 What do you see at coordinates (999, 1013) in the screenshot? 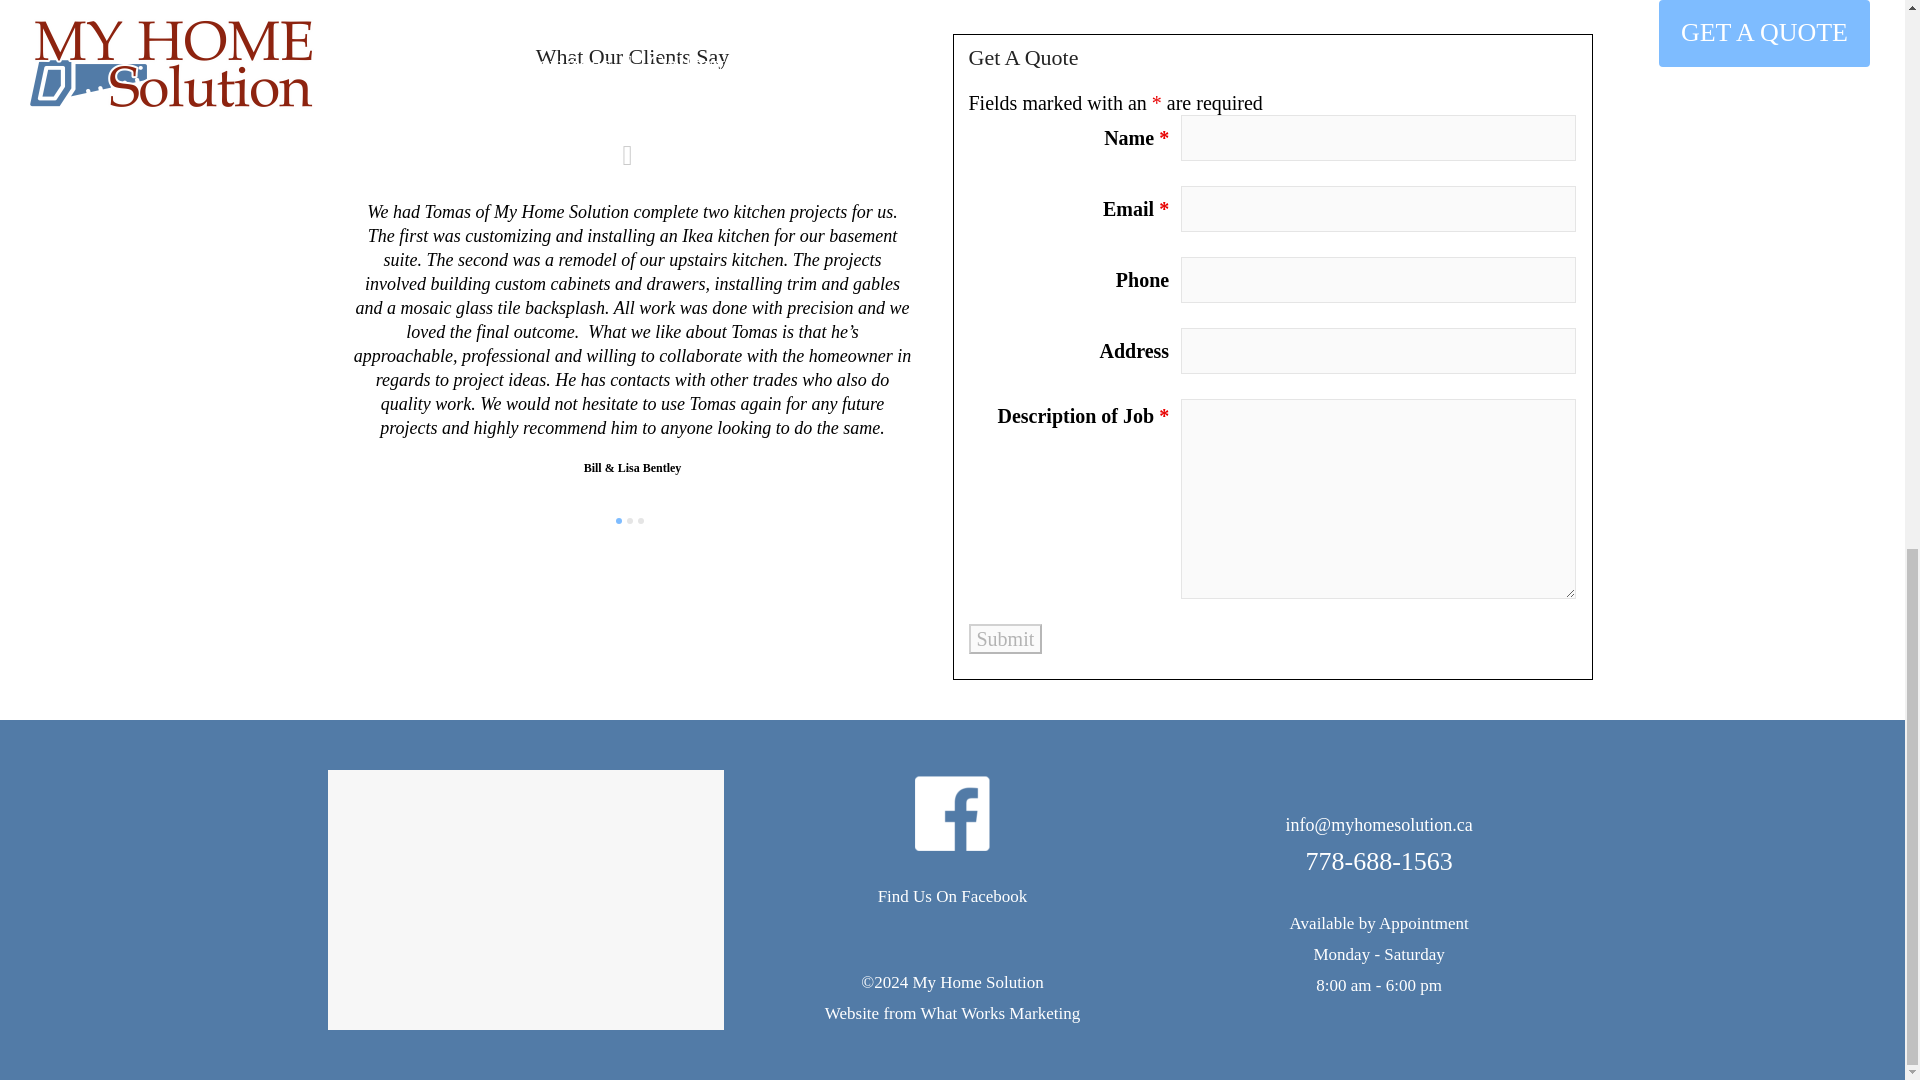
I see `What Works Marketing` at bounding box center [999, 1013].